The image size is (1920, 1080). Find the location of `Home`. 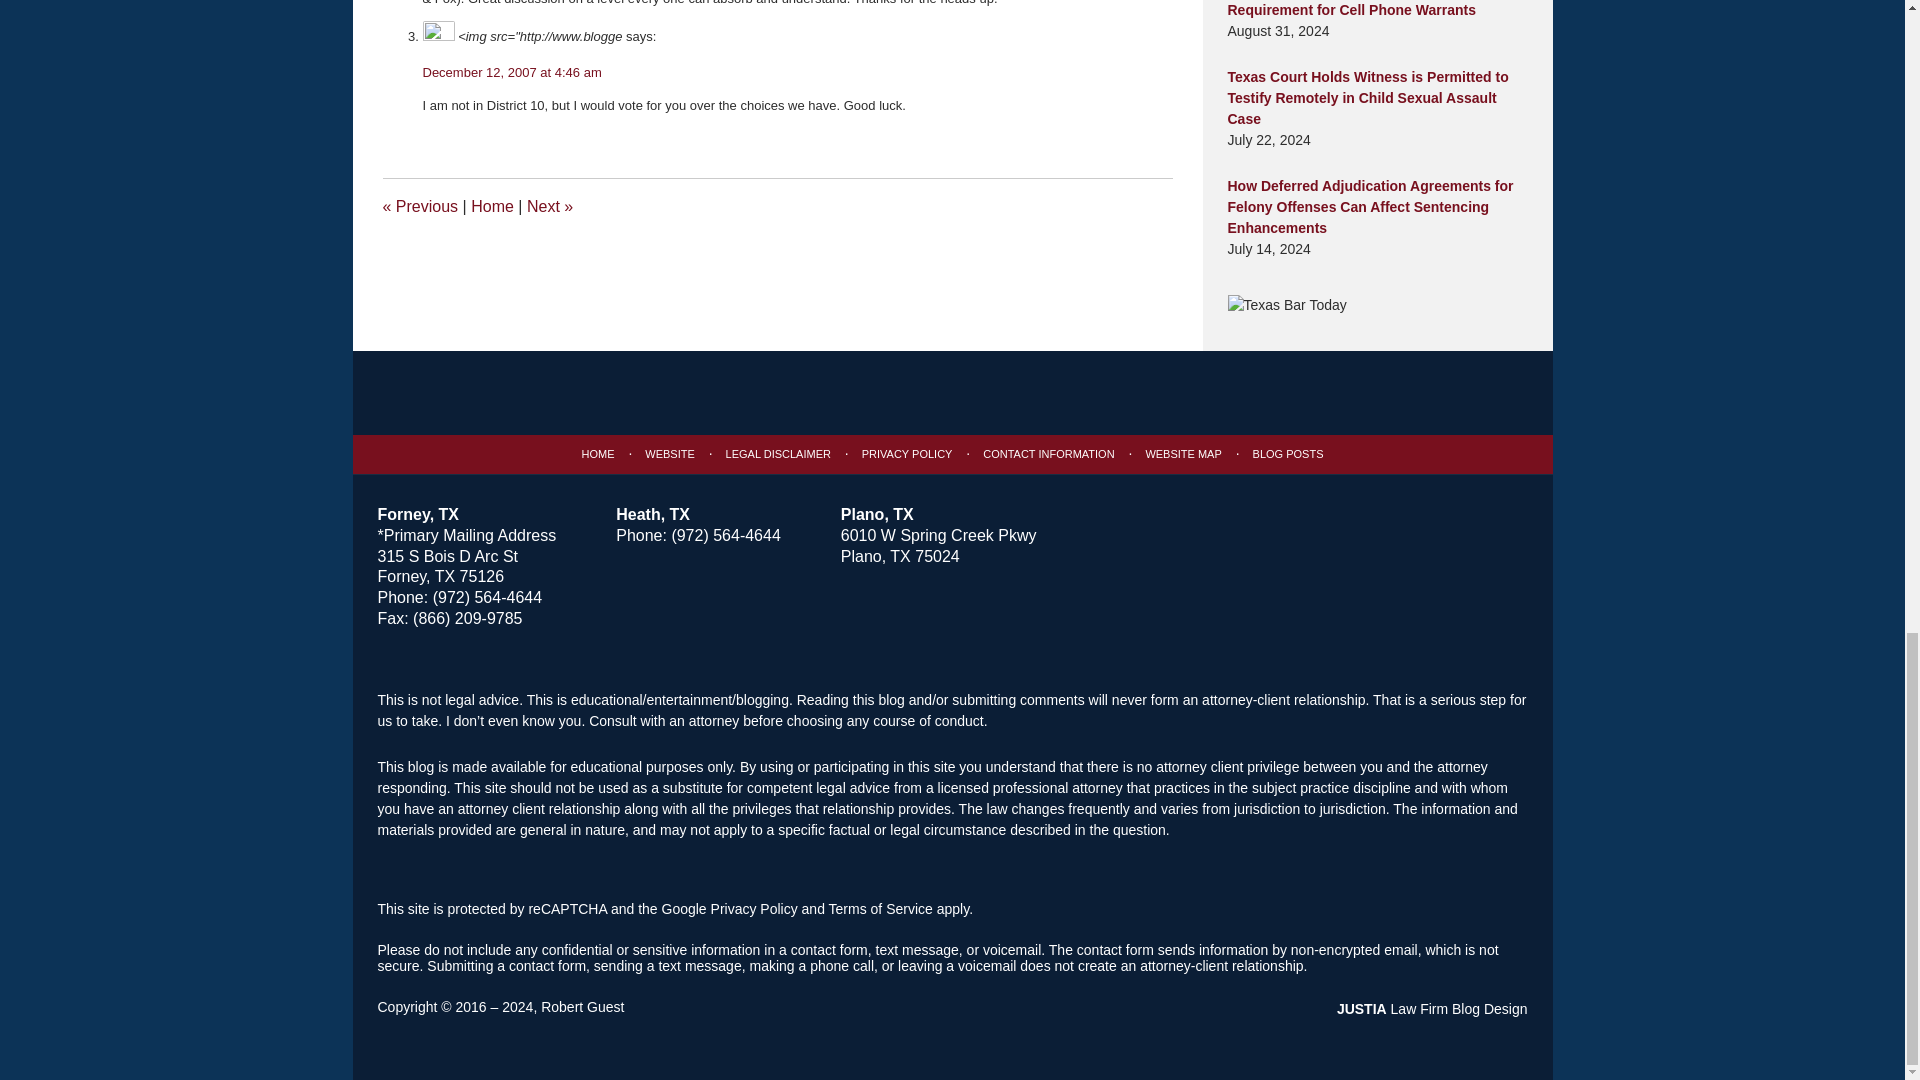

Home is located at coordinates (492, 206).